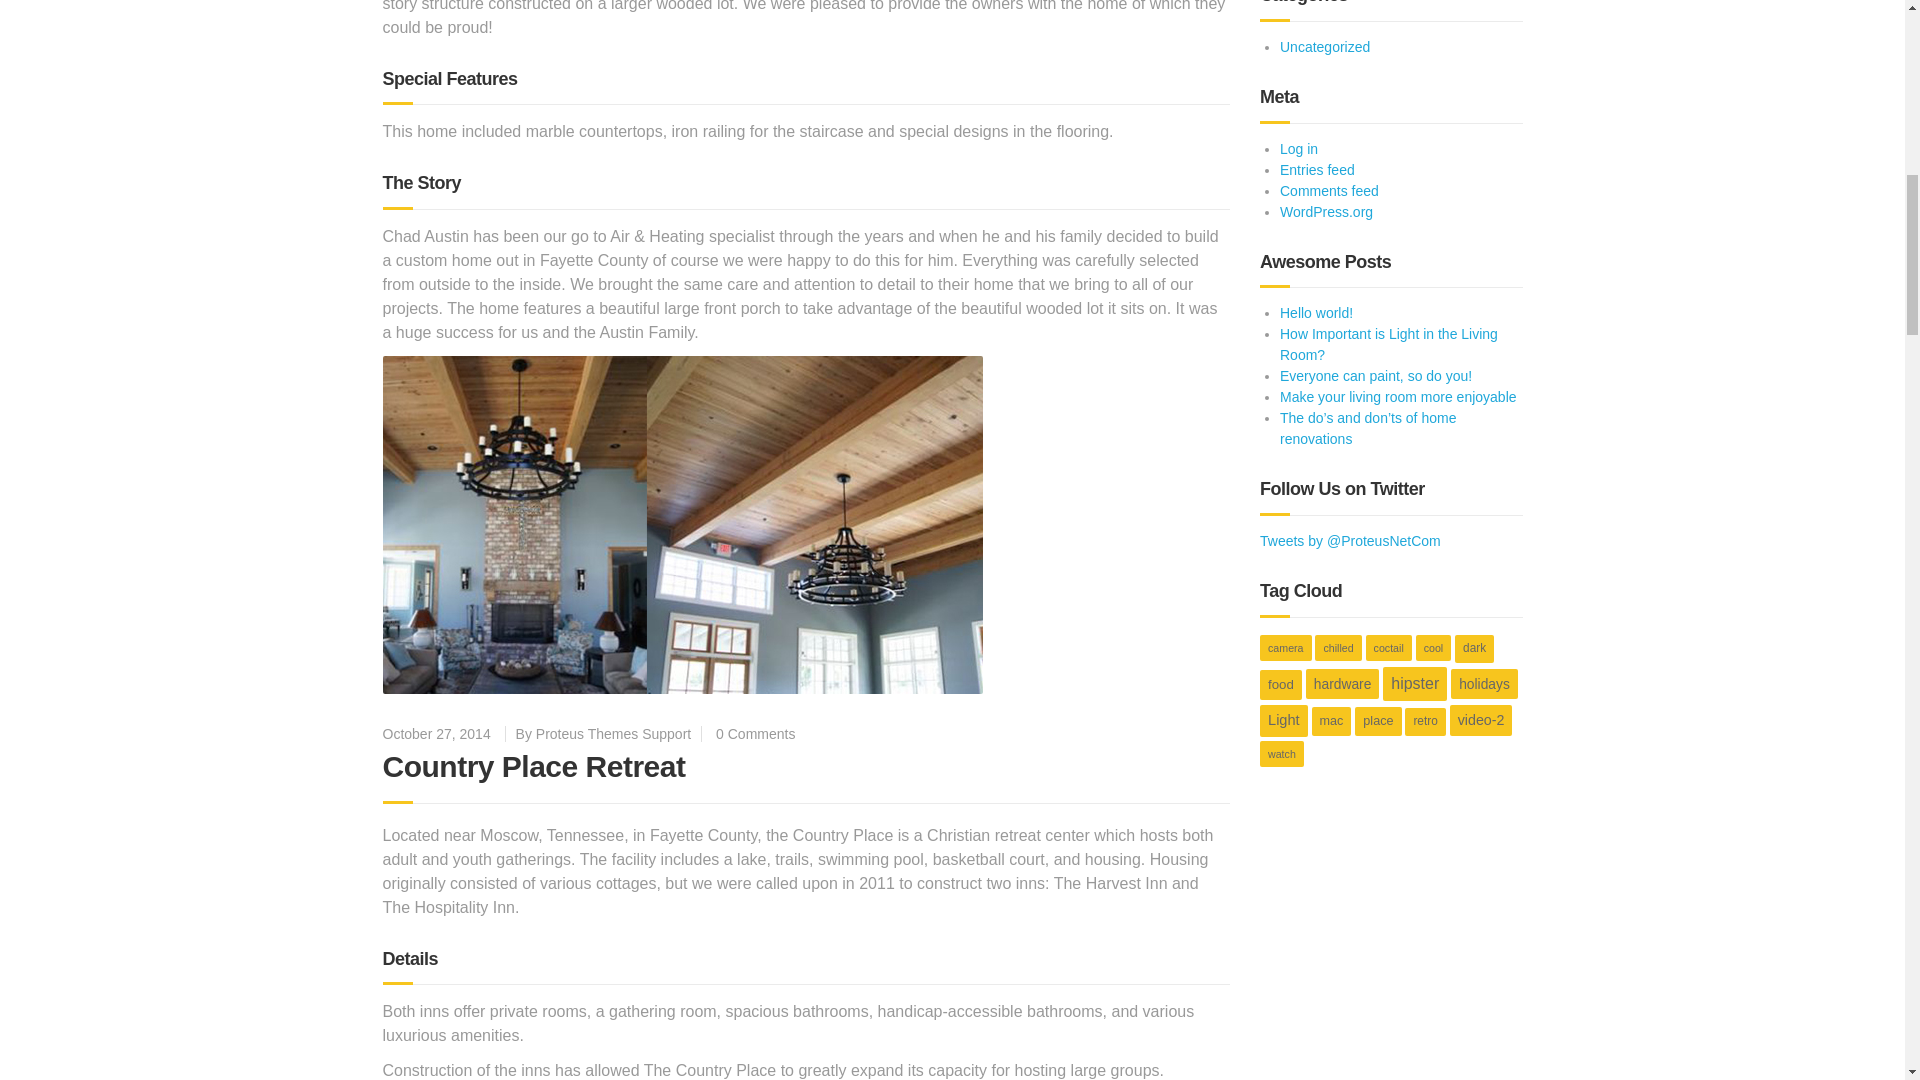 This screenshot has width=1920, height=1080. I want to click on 0 Comments, so click(755, 733).